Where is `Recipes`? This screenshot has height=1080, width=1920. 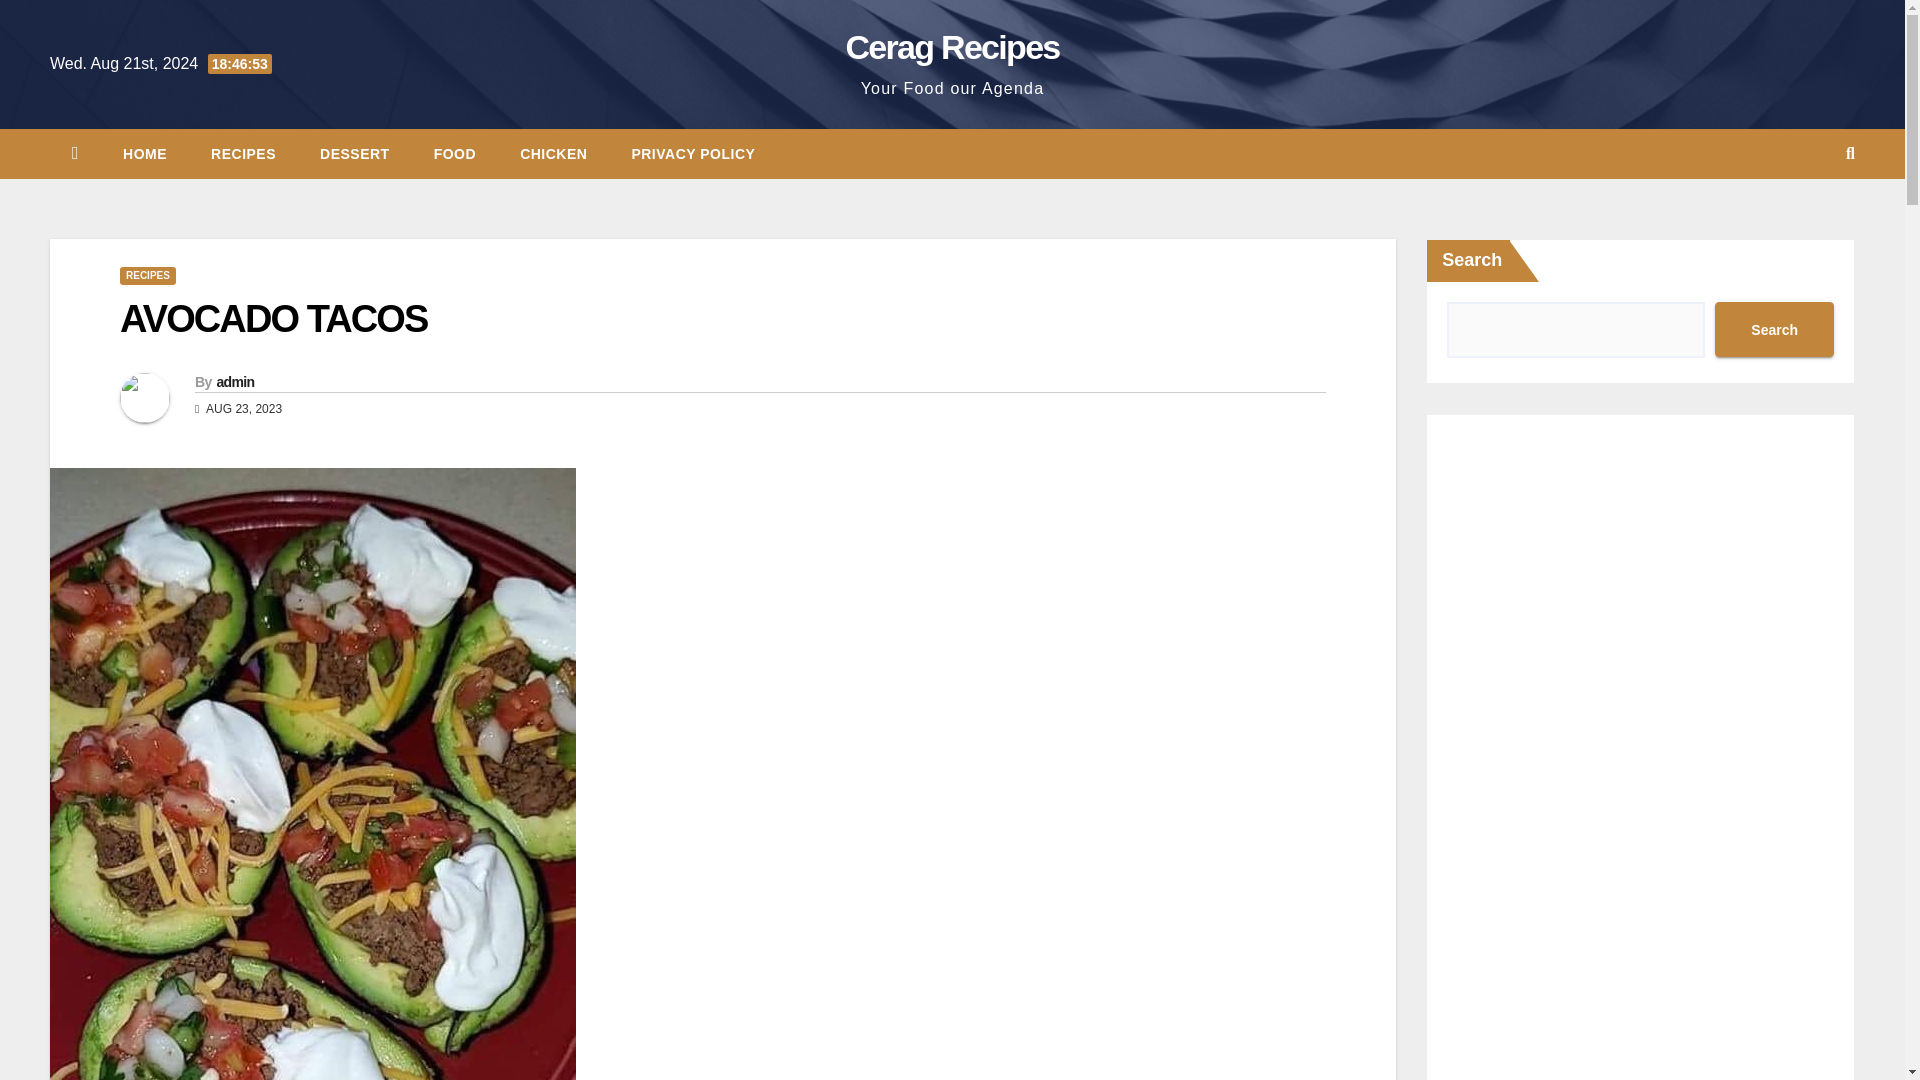 Recipes is located at coordinates (242, 154).